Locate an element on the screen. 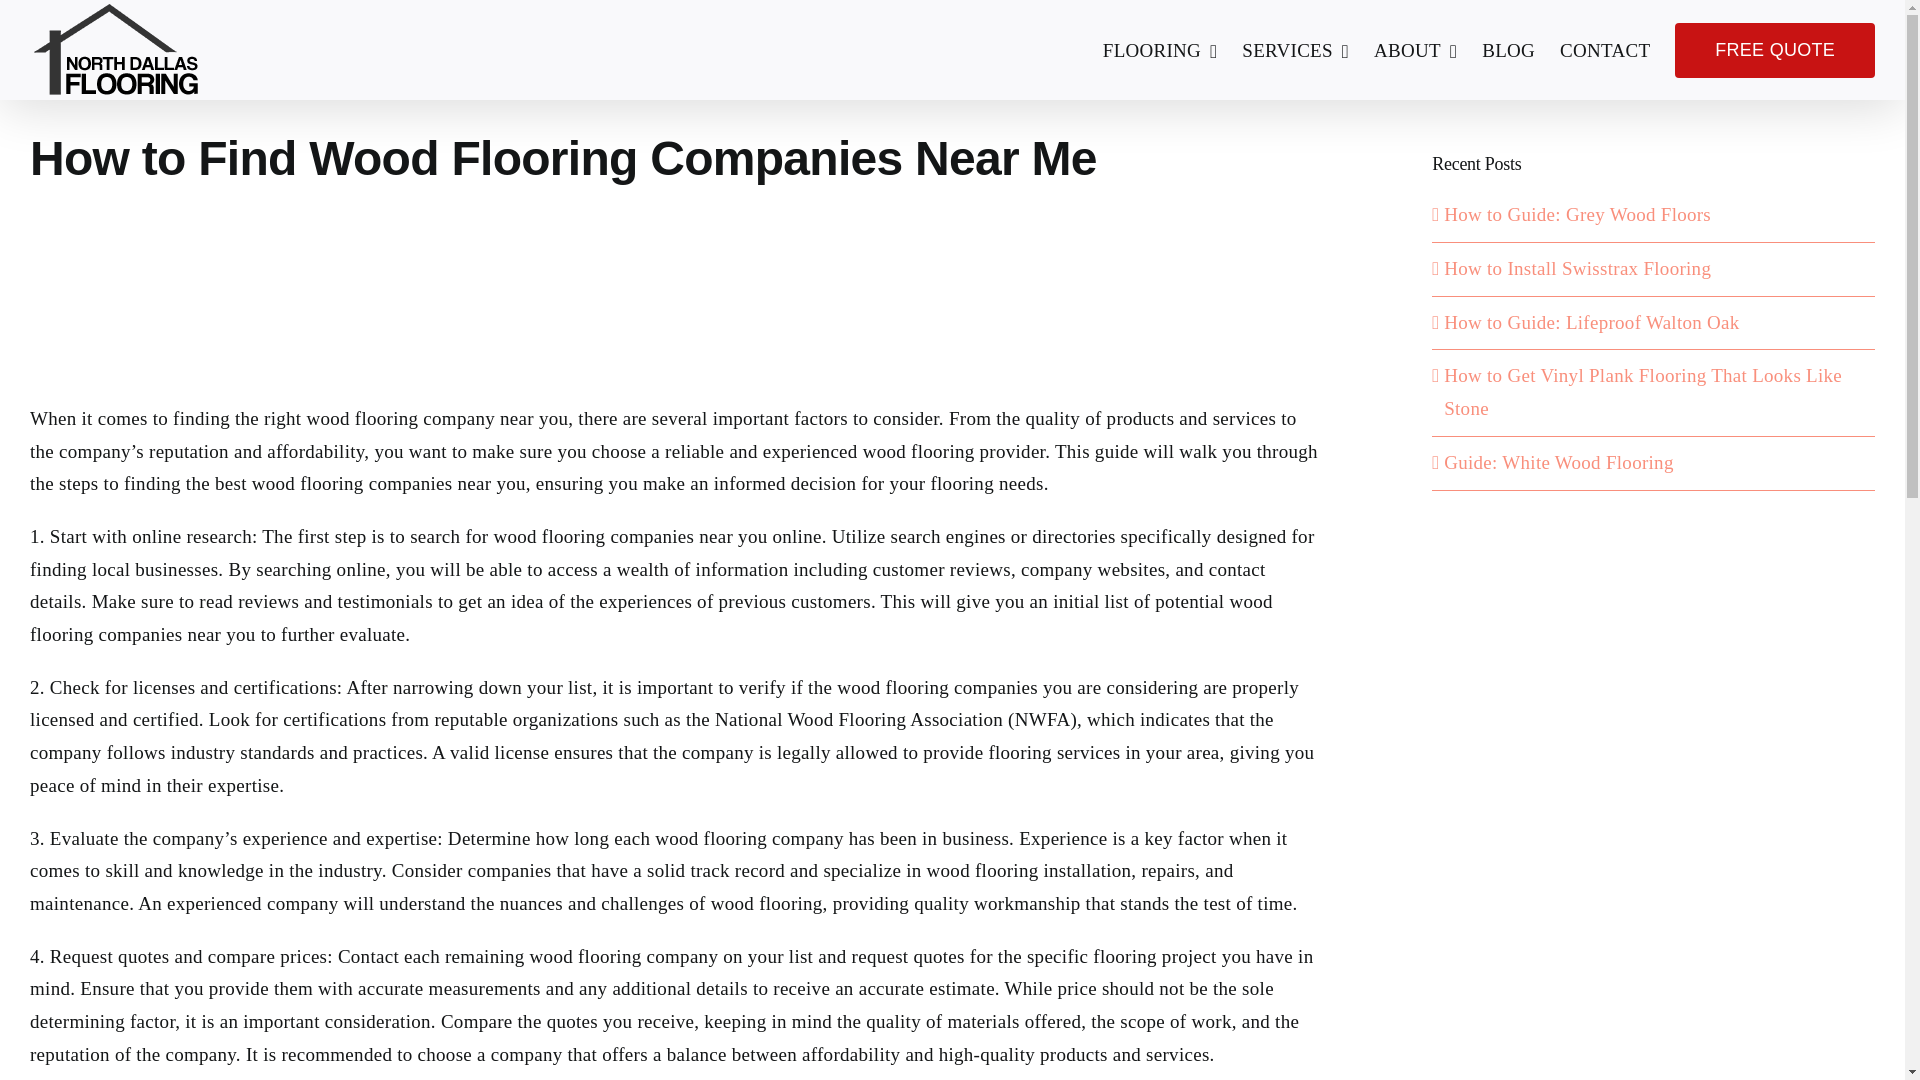 This screenshot has height=1080, width=1920. SERVICES is located at coordinates (1296, 50).